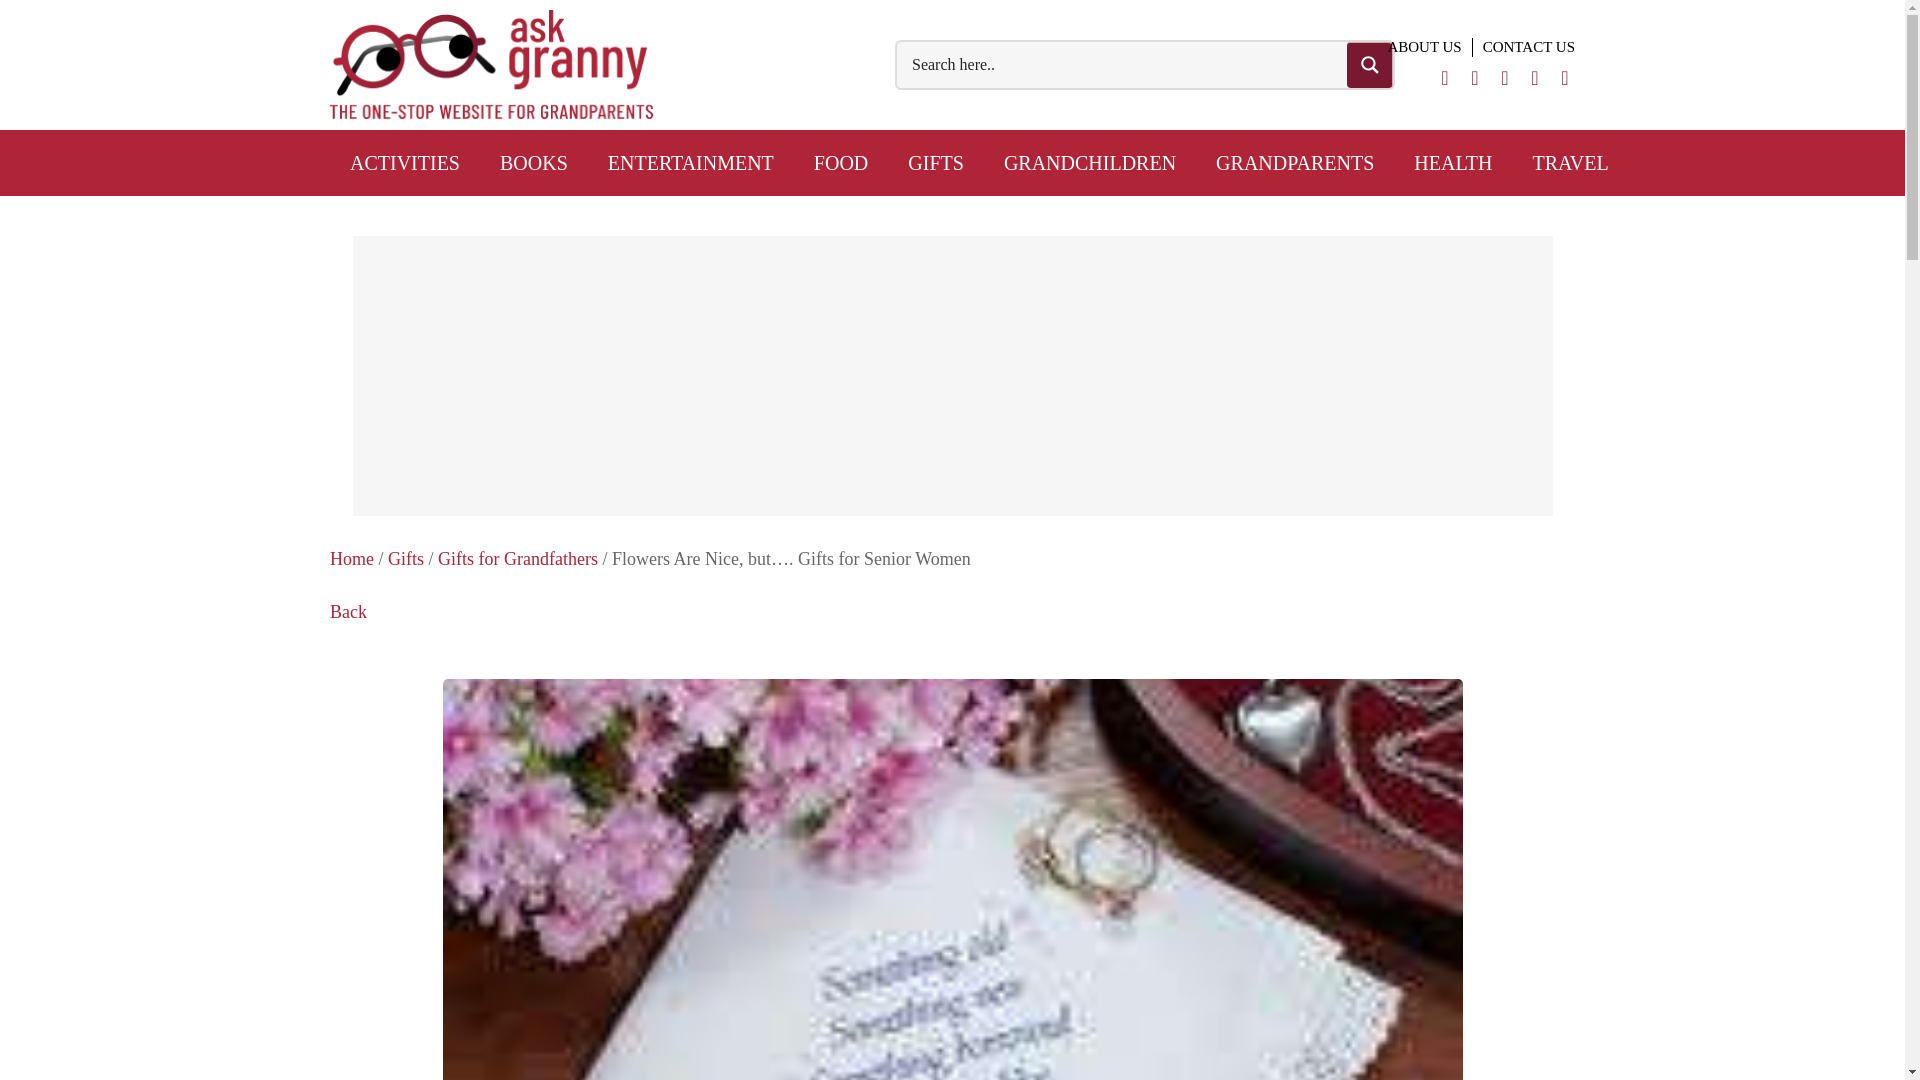  What do you see at coordinates (1474, 75) in the screenshot?
I see `FACEBOOK` at bounding box center [1474, 75].